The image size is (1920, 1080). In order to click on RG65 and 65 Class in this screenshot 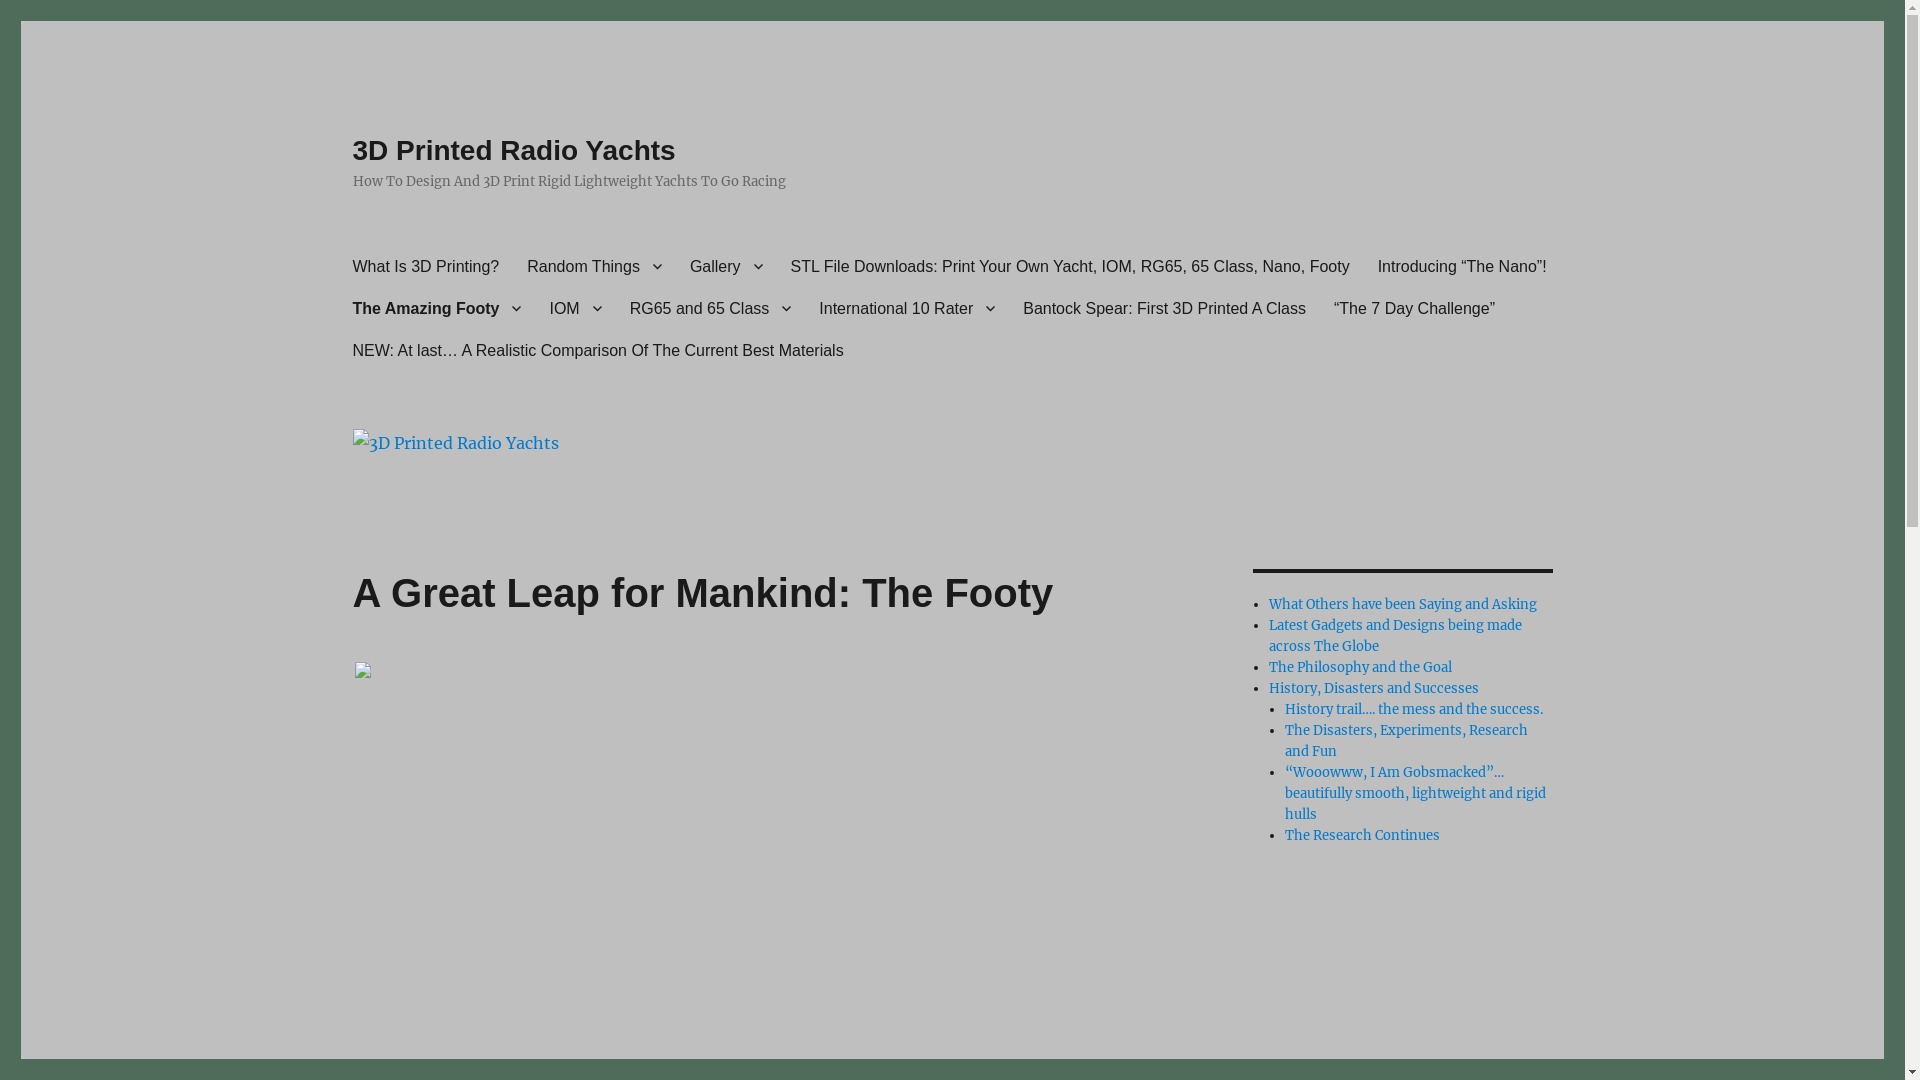, I will do `click(711, 308)`.